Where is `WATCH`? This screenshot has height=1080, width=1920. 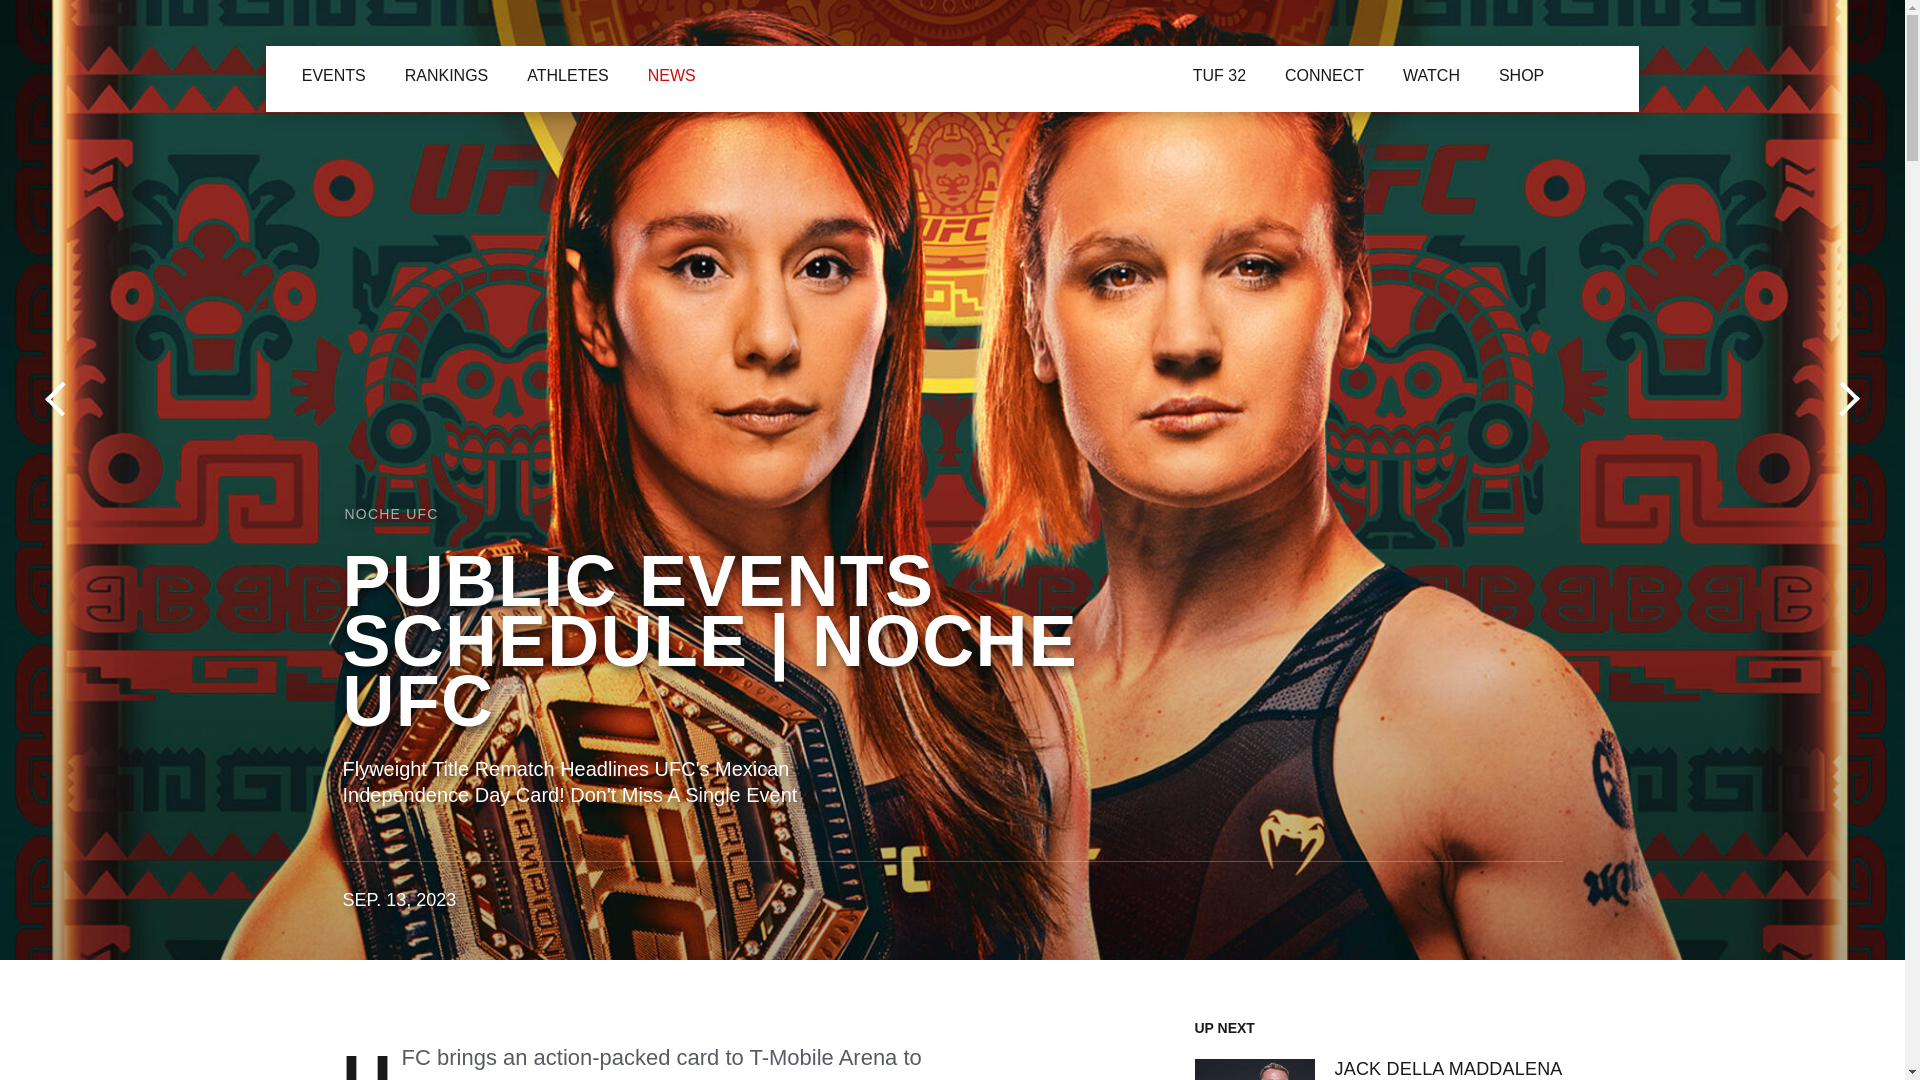
WATCH is located at coordinates (1054, 72).